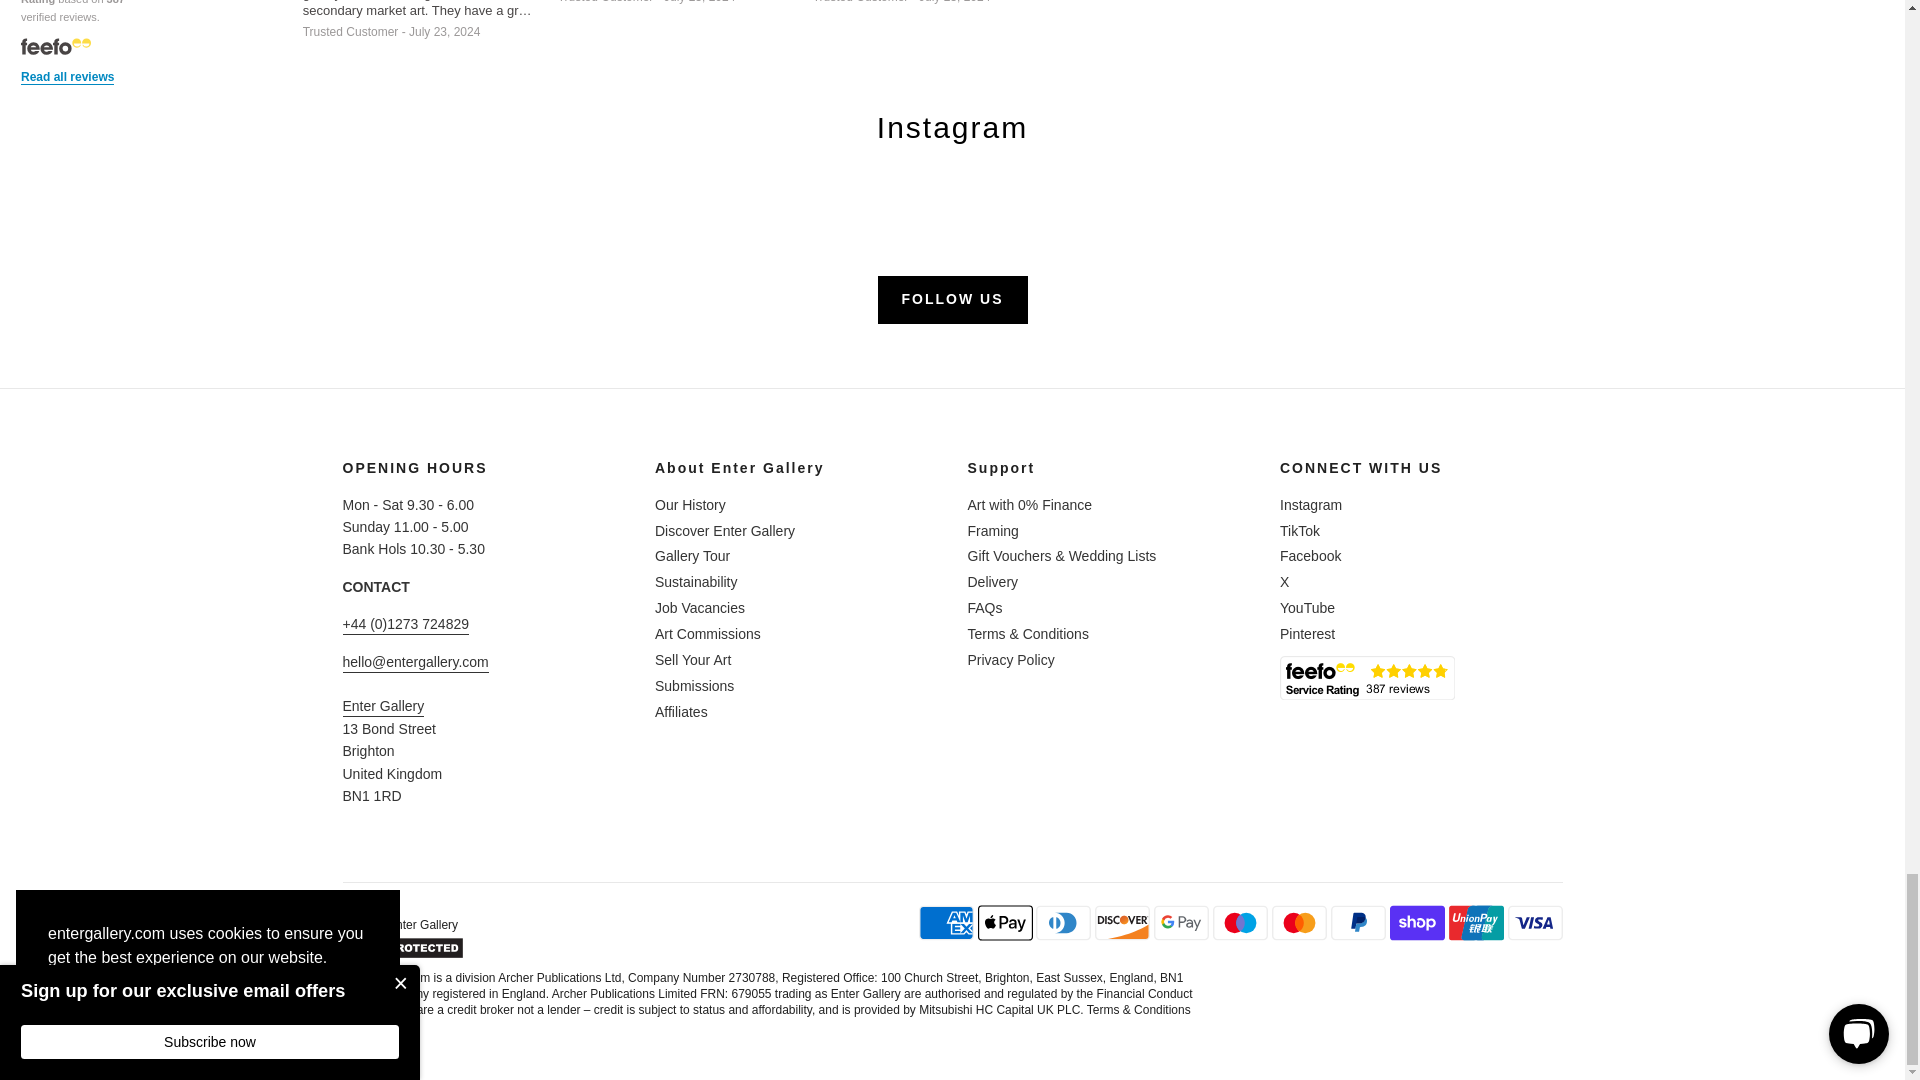 This screenshot has height=1080, width=1920. I want to click on Diners Club, so click(1063, 922).